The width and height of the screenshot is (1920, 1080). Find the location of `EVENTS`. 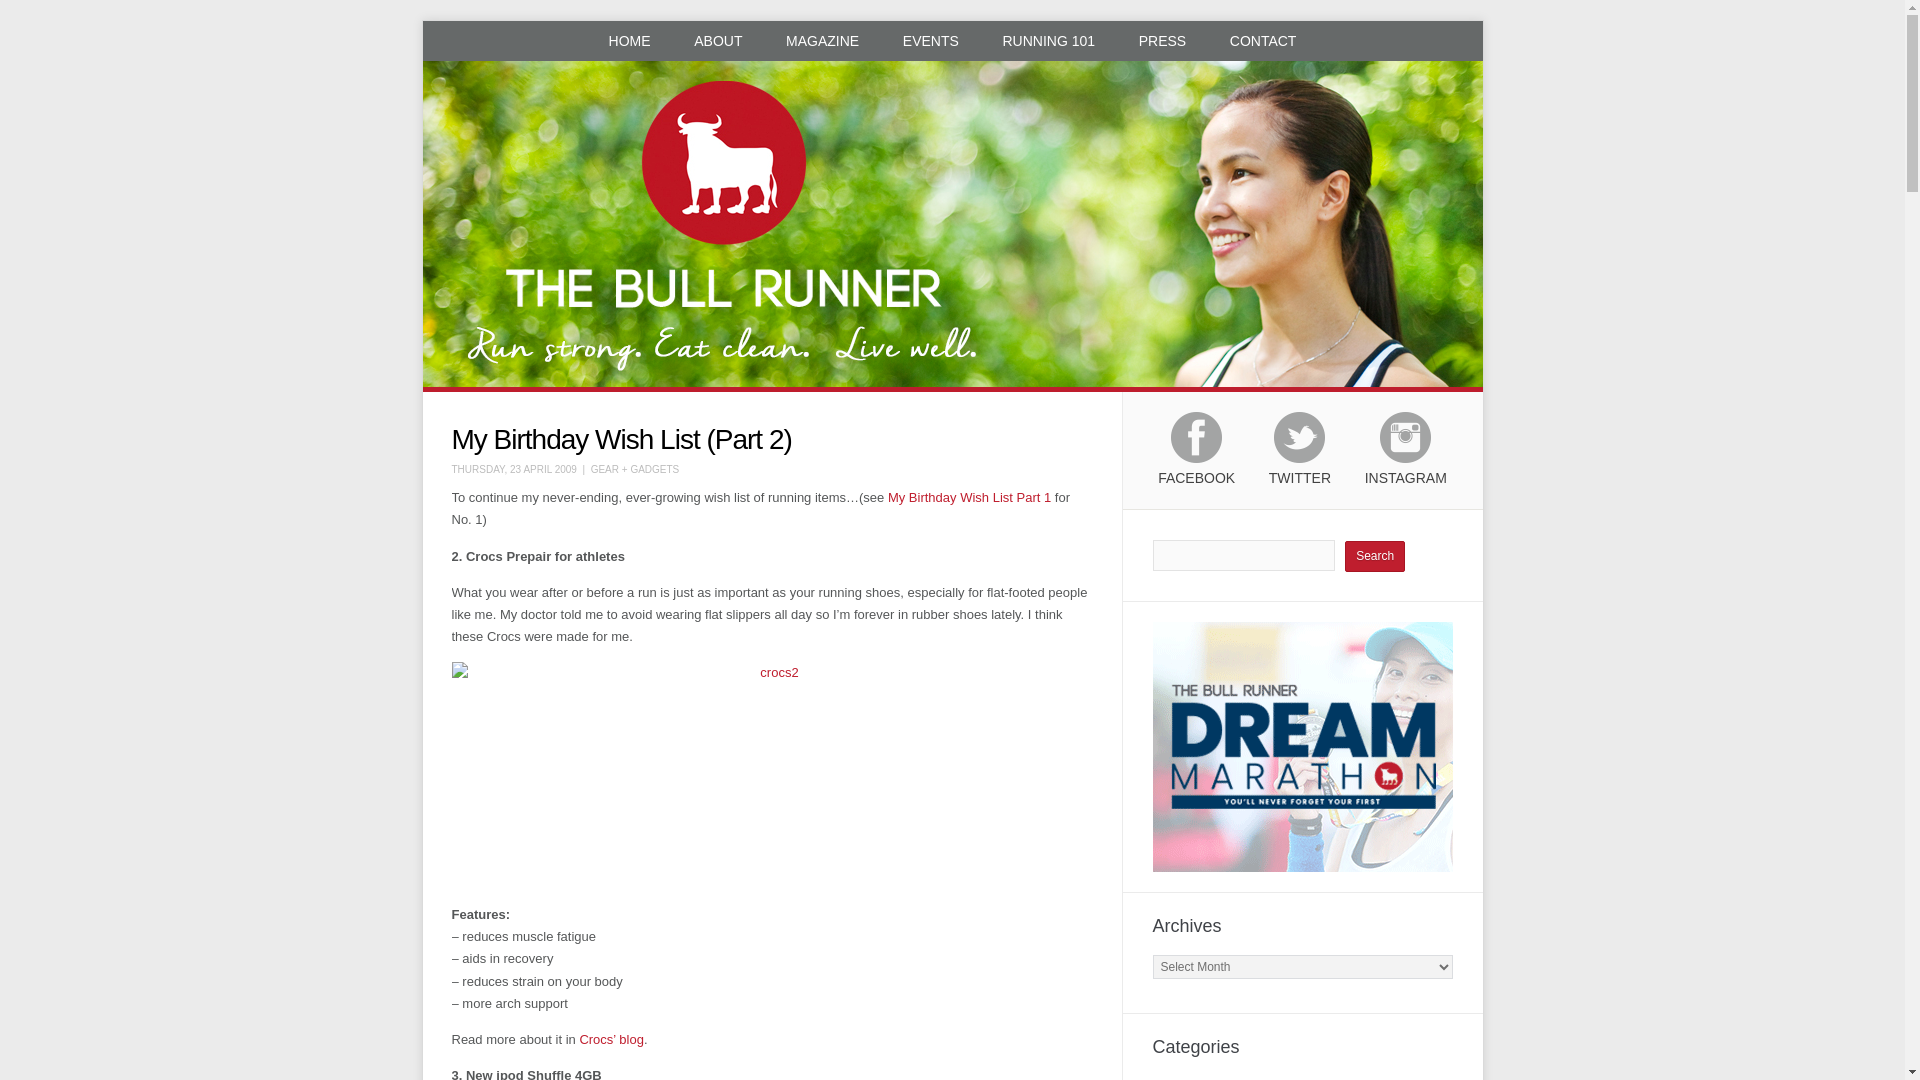

EVENTS is located at coordinates (931, 40).